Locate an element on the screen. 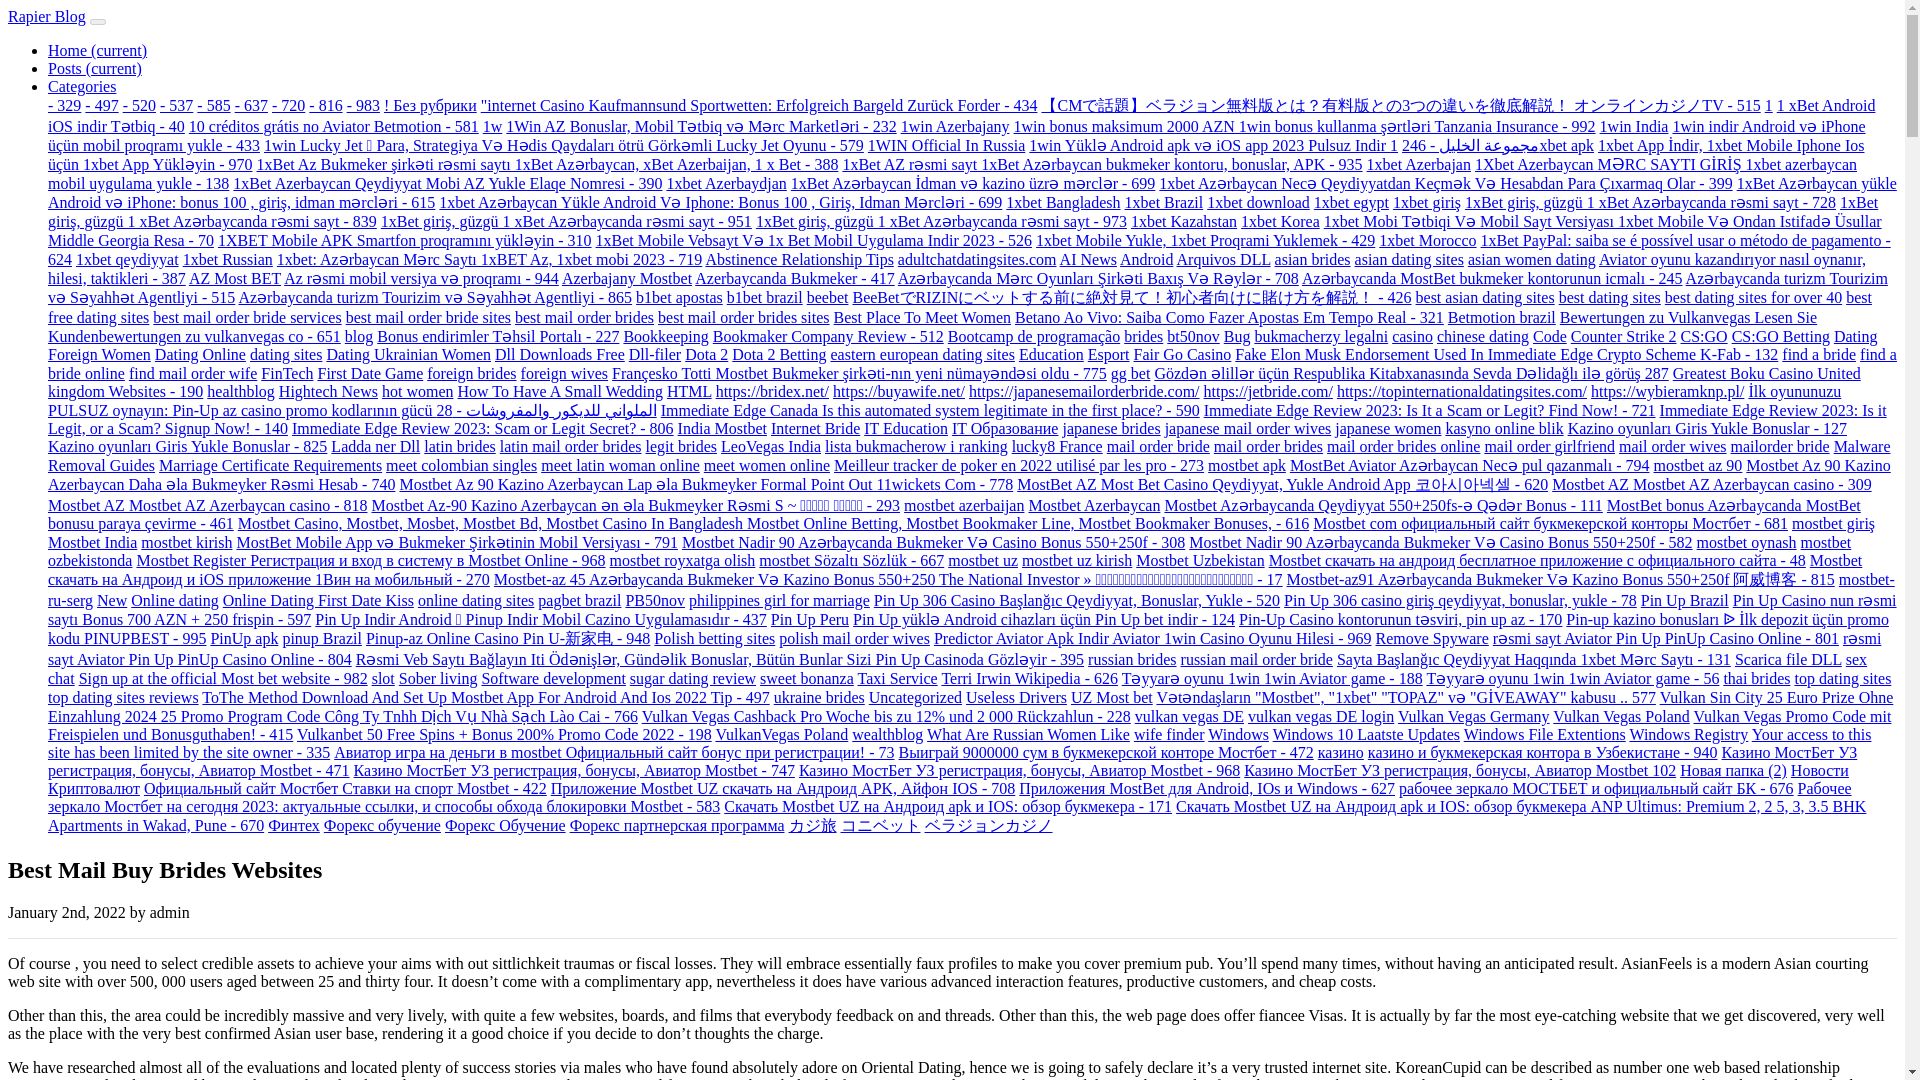 The width and height of the screenshot is (1920, 1080). - 329 is located at coordinates (64, 106).